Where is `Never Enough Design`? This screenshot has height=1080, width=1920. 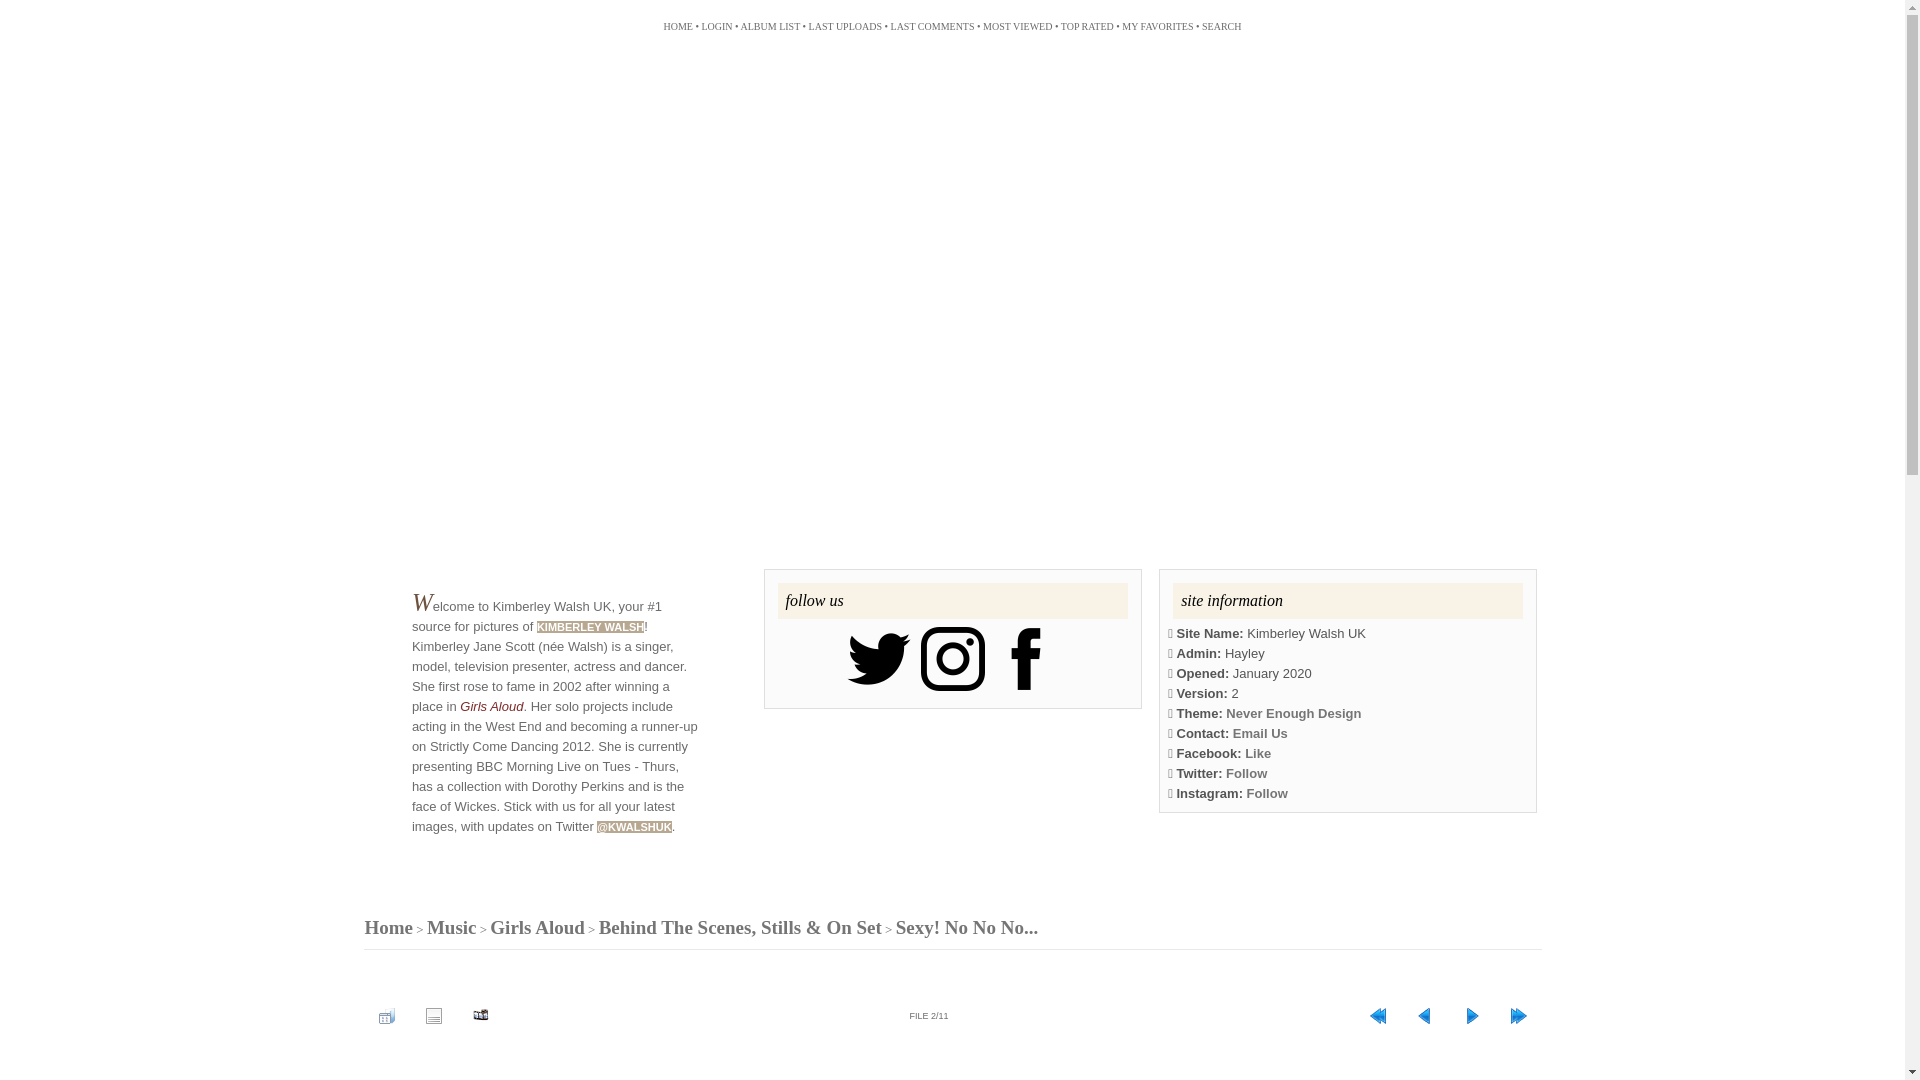 Never Enough Design is located at coordinates (1294, 714).